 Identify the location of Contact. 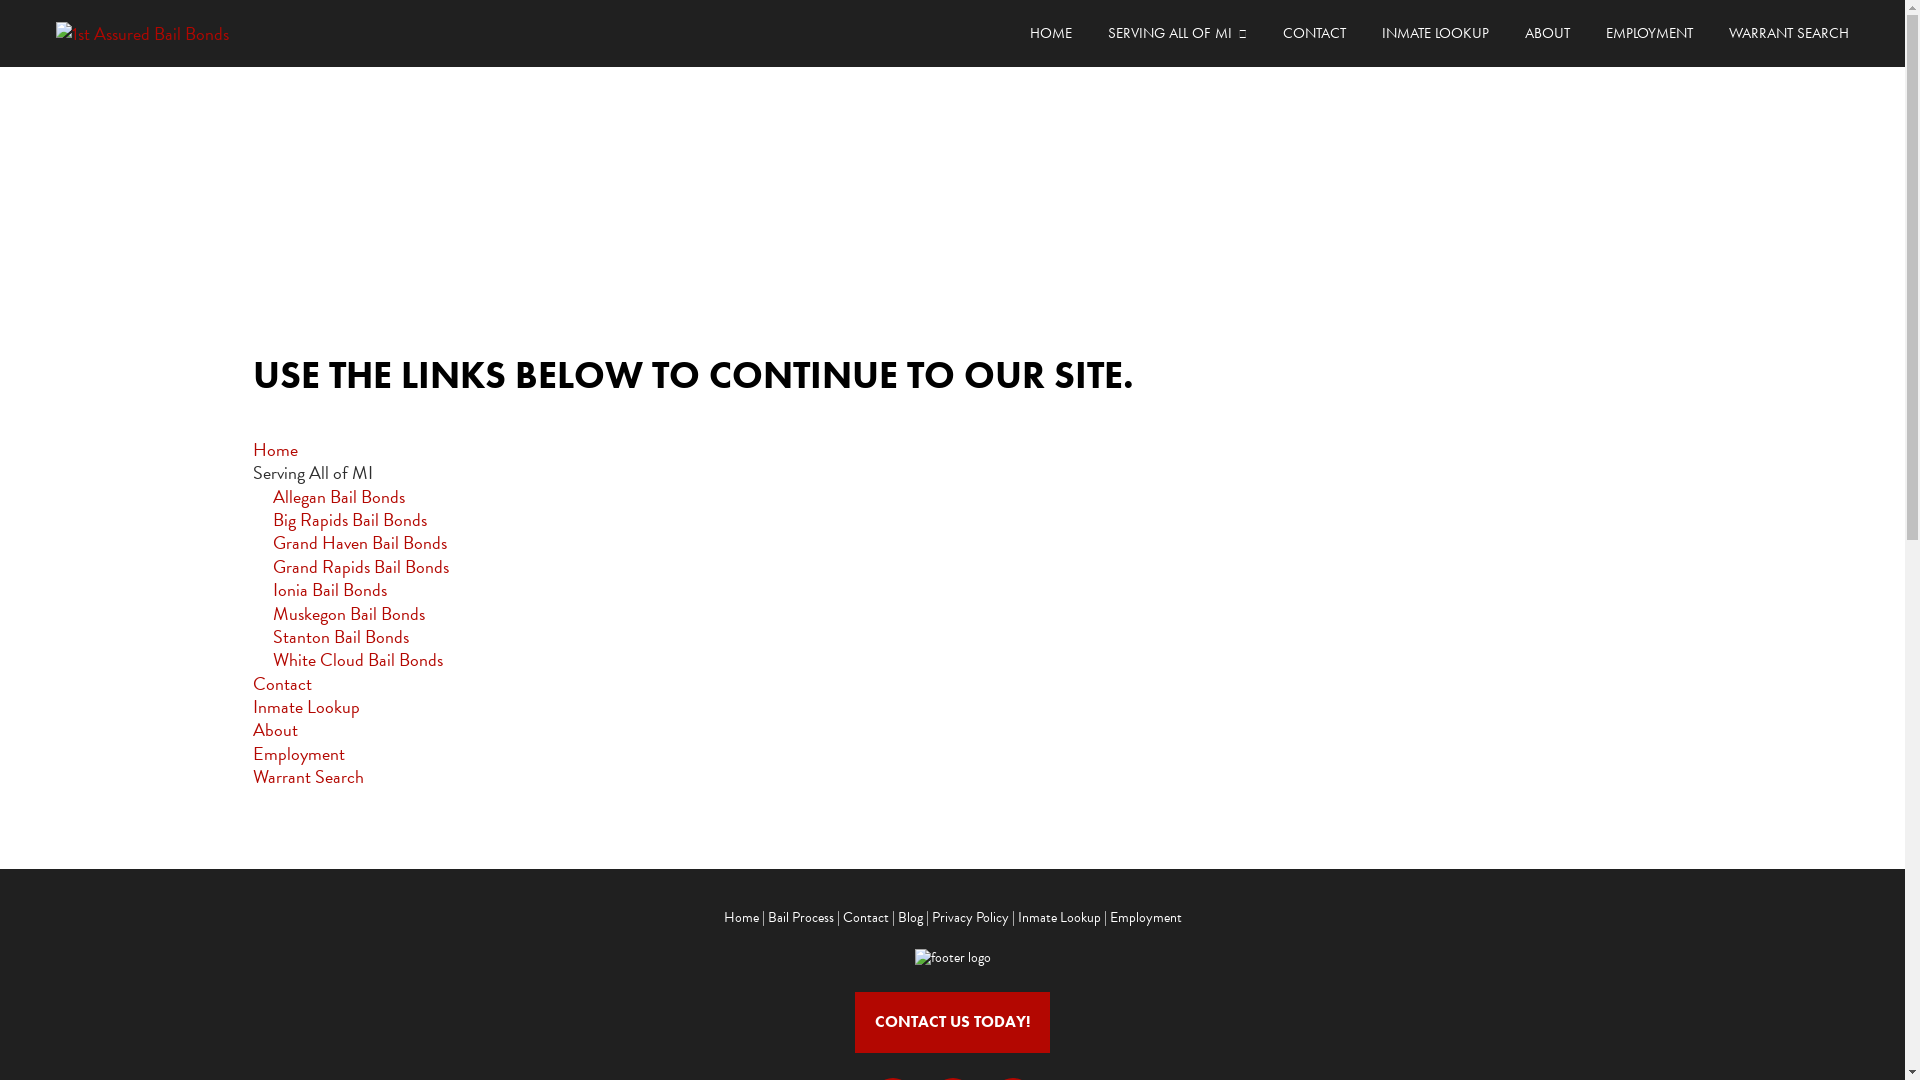
(865, 918).